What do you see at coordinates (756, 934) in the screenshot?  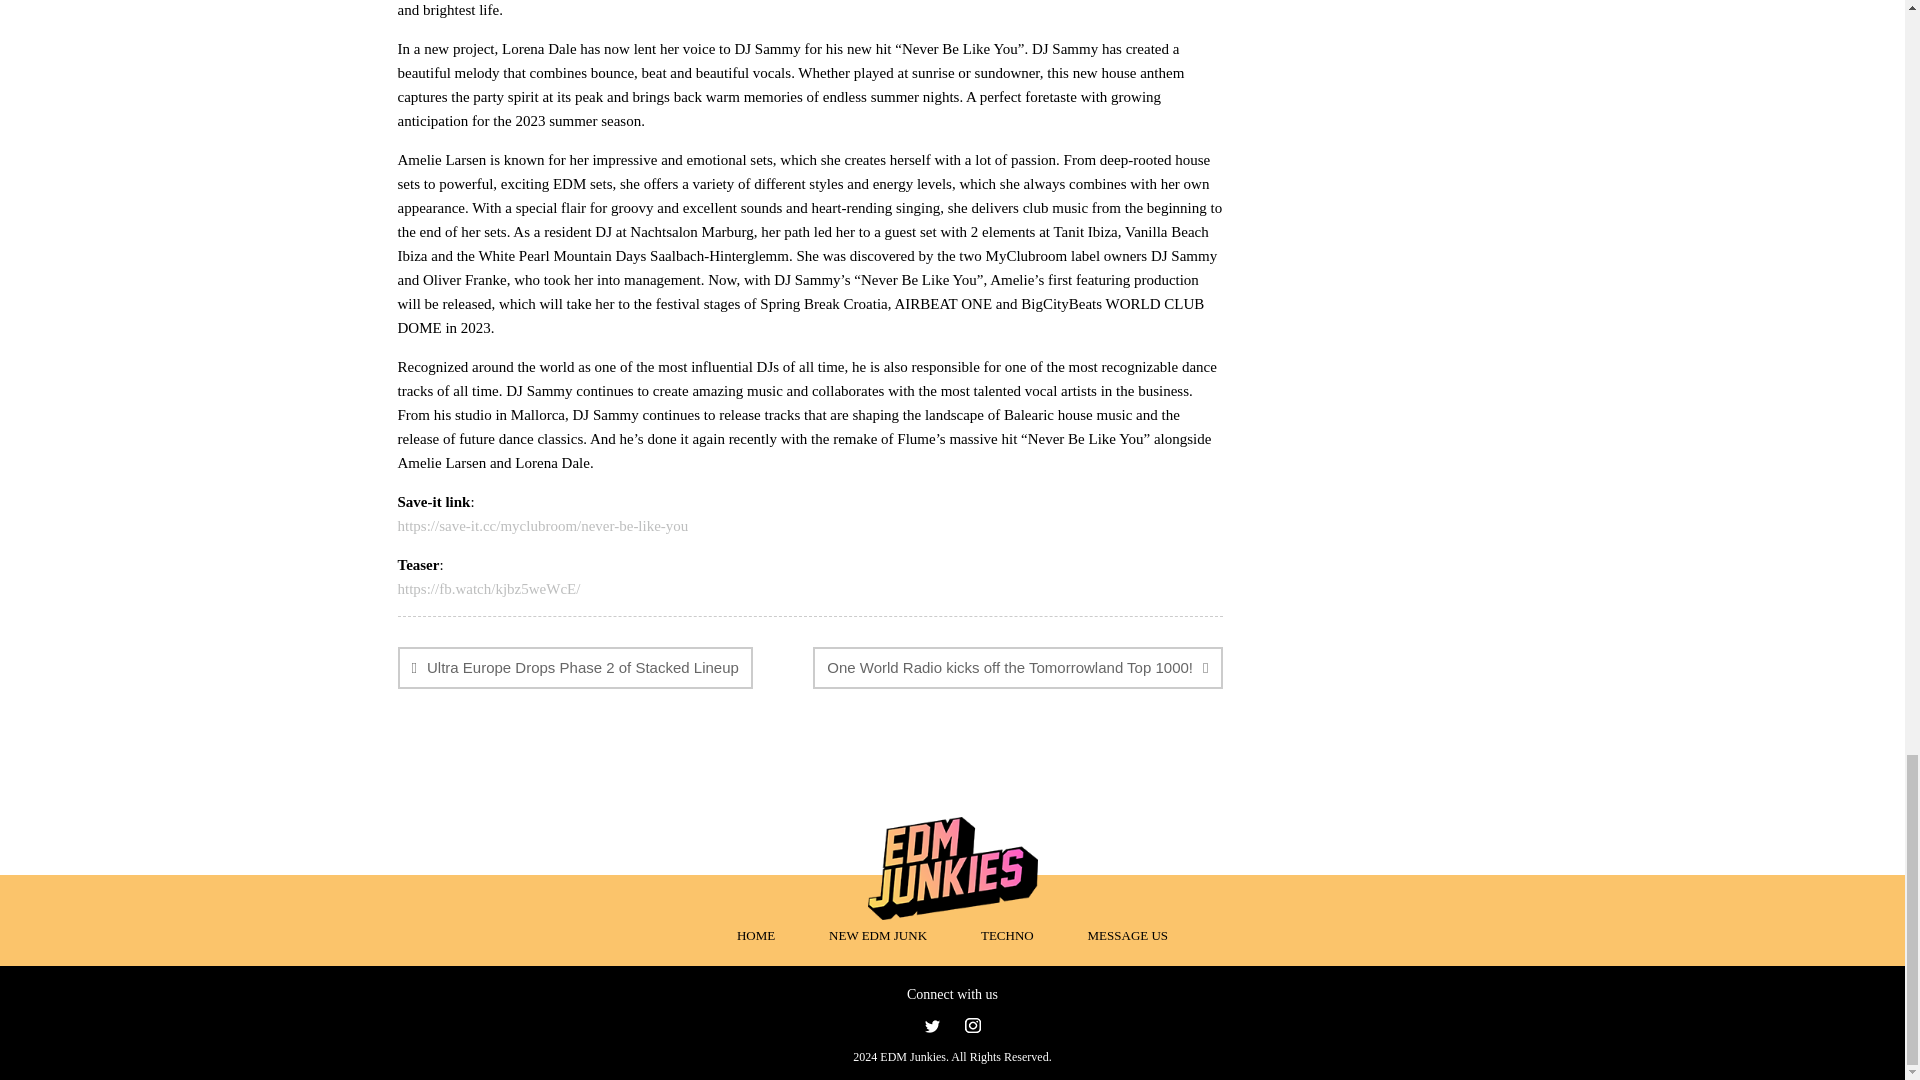 I see `HOME` at bounding box center [756, 934].